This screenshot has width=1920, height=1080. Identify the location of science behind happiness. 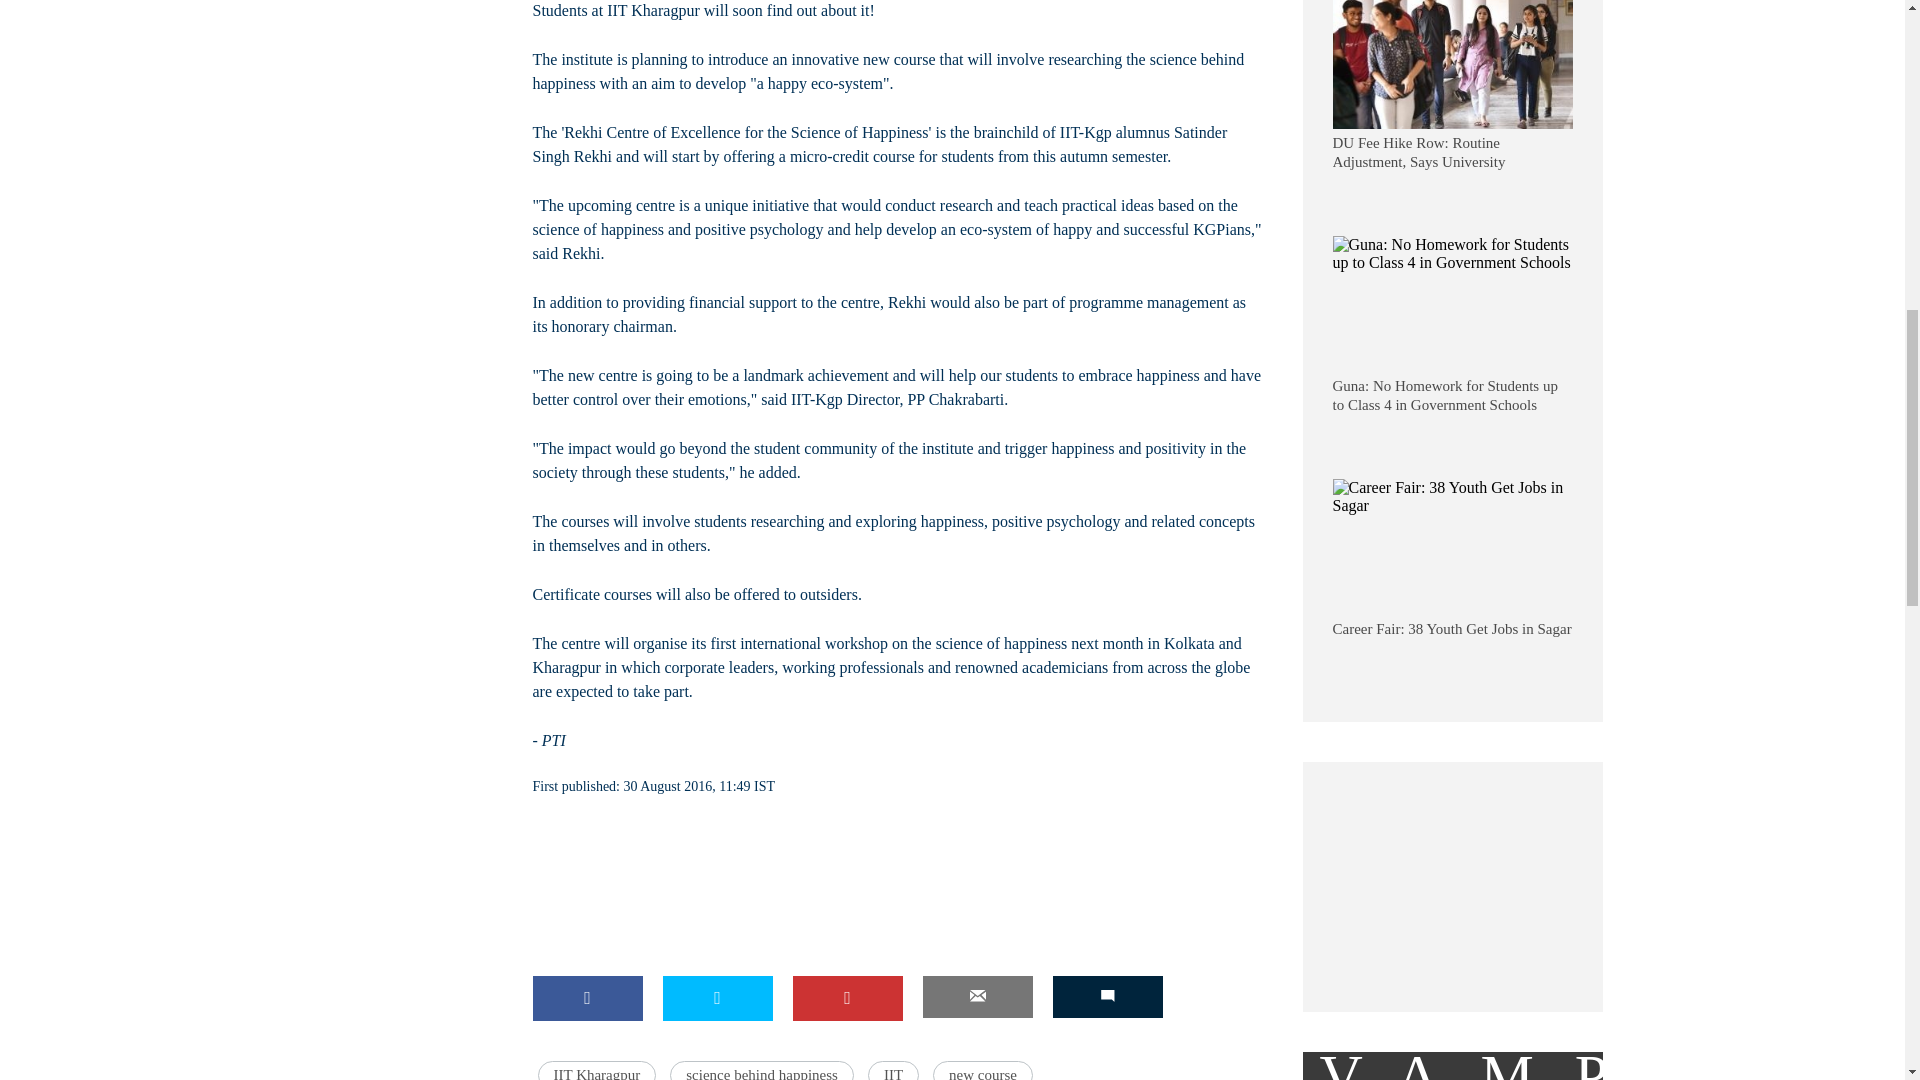
(762, 1070).